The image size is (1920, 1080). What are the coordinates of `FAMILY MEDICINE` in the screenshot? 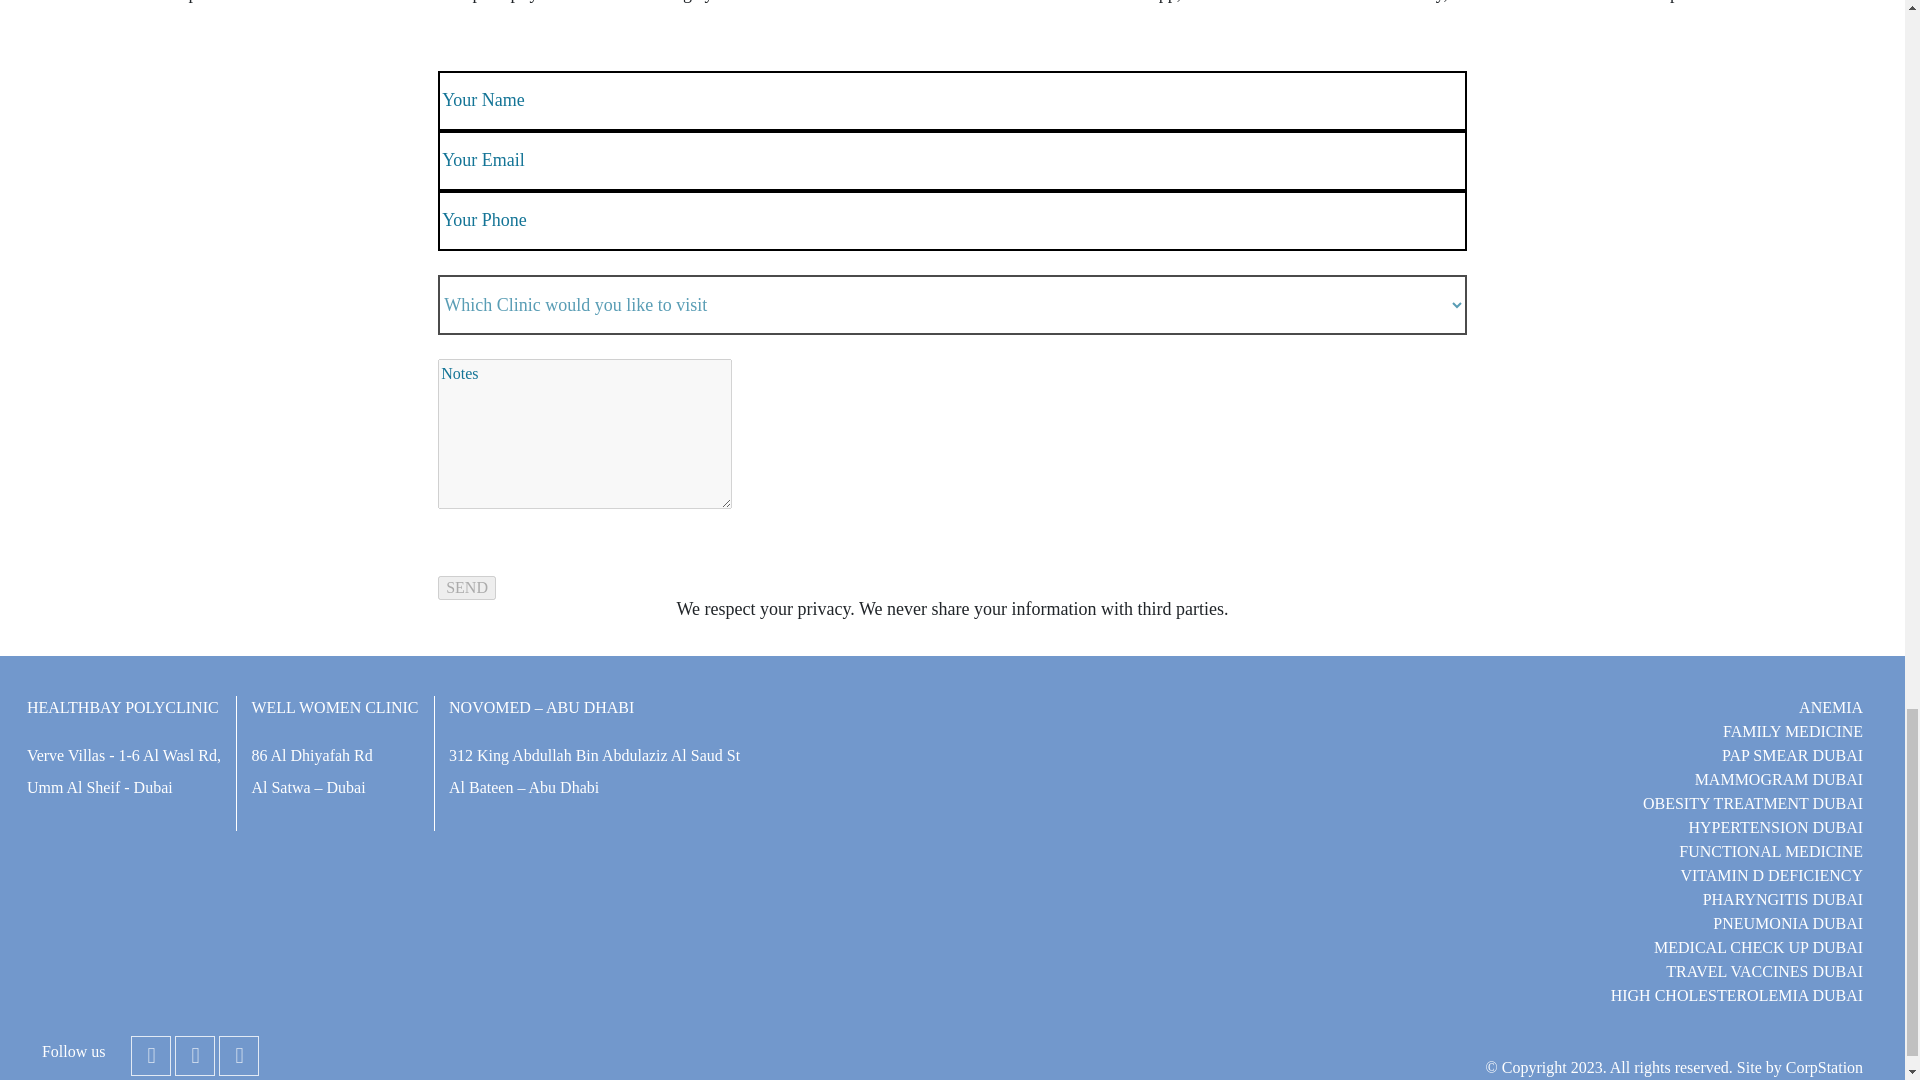 It's located at (1792, 730).